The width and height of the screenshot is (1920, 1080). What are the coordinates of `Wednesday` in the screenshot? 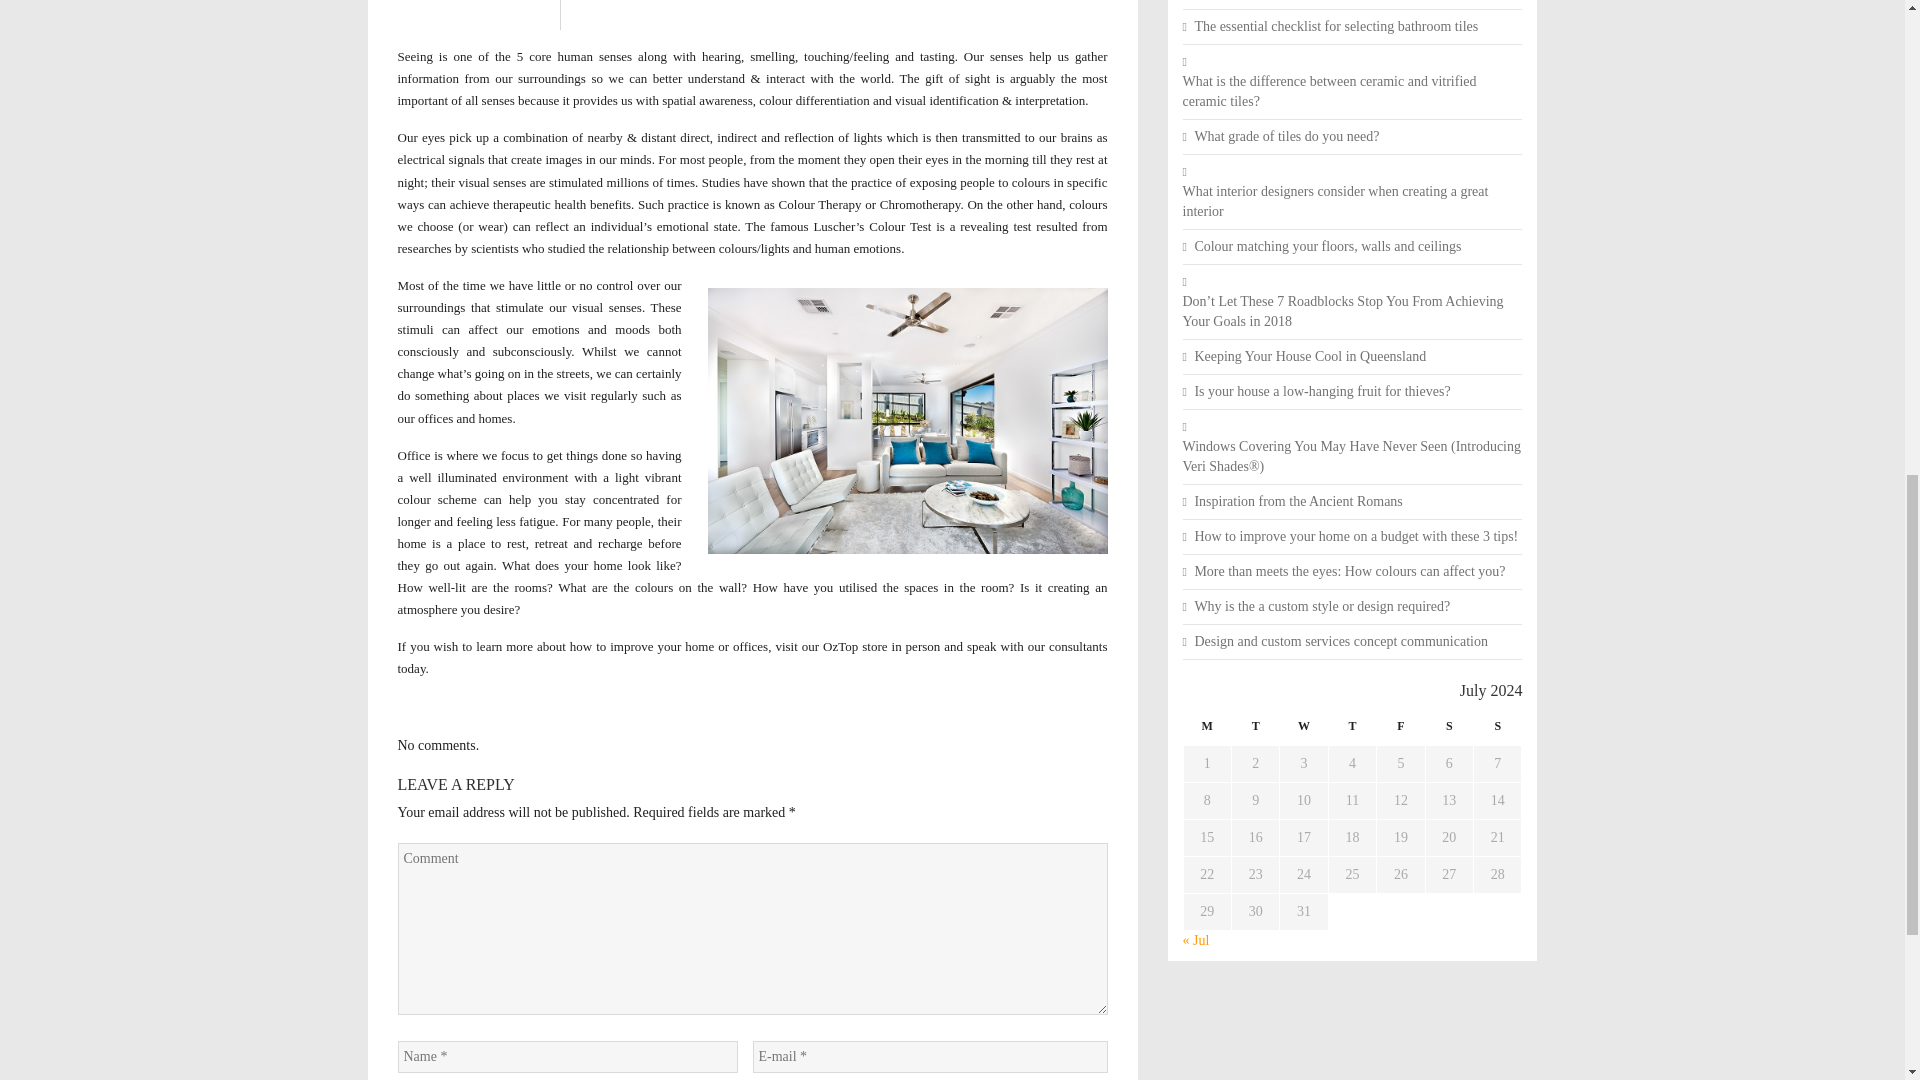 It's located at (1304, 732).